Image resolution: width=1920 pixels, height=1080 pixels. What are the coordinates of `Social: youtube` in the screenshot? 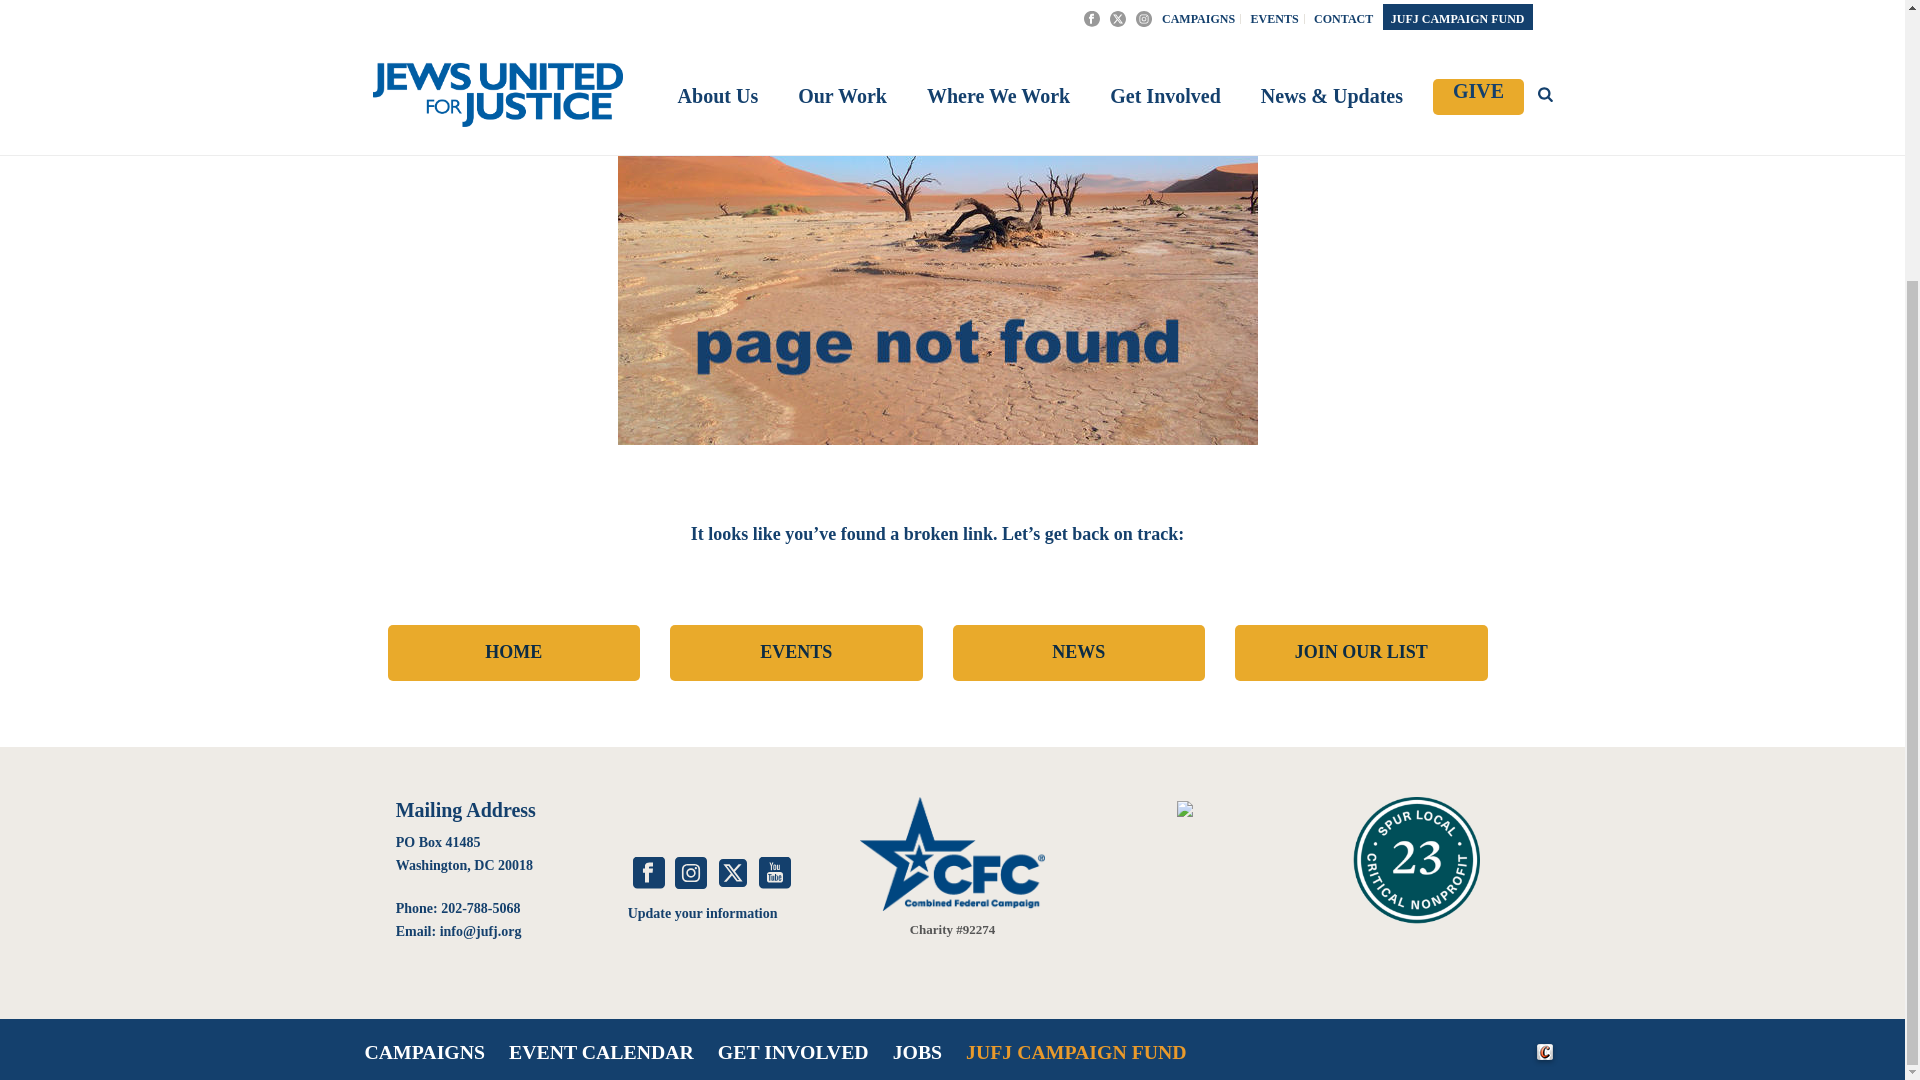 It's located at (774, 874).